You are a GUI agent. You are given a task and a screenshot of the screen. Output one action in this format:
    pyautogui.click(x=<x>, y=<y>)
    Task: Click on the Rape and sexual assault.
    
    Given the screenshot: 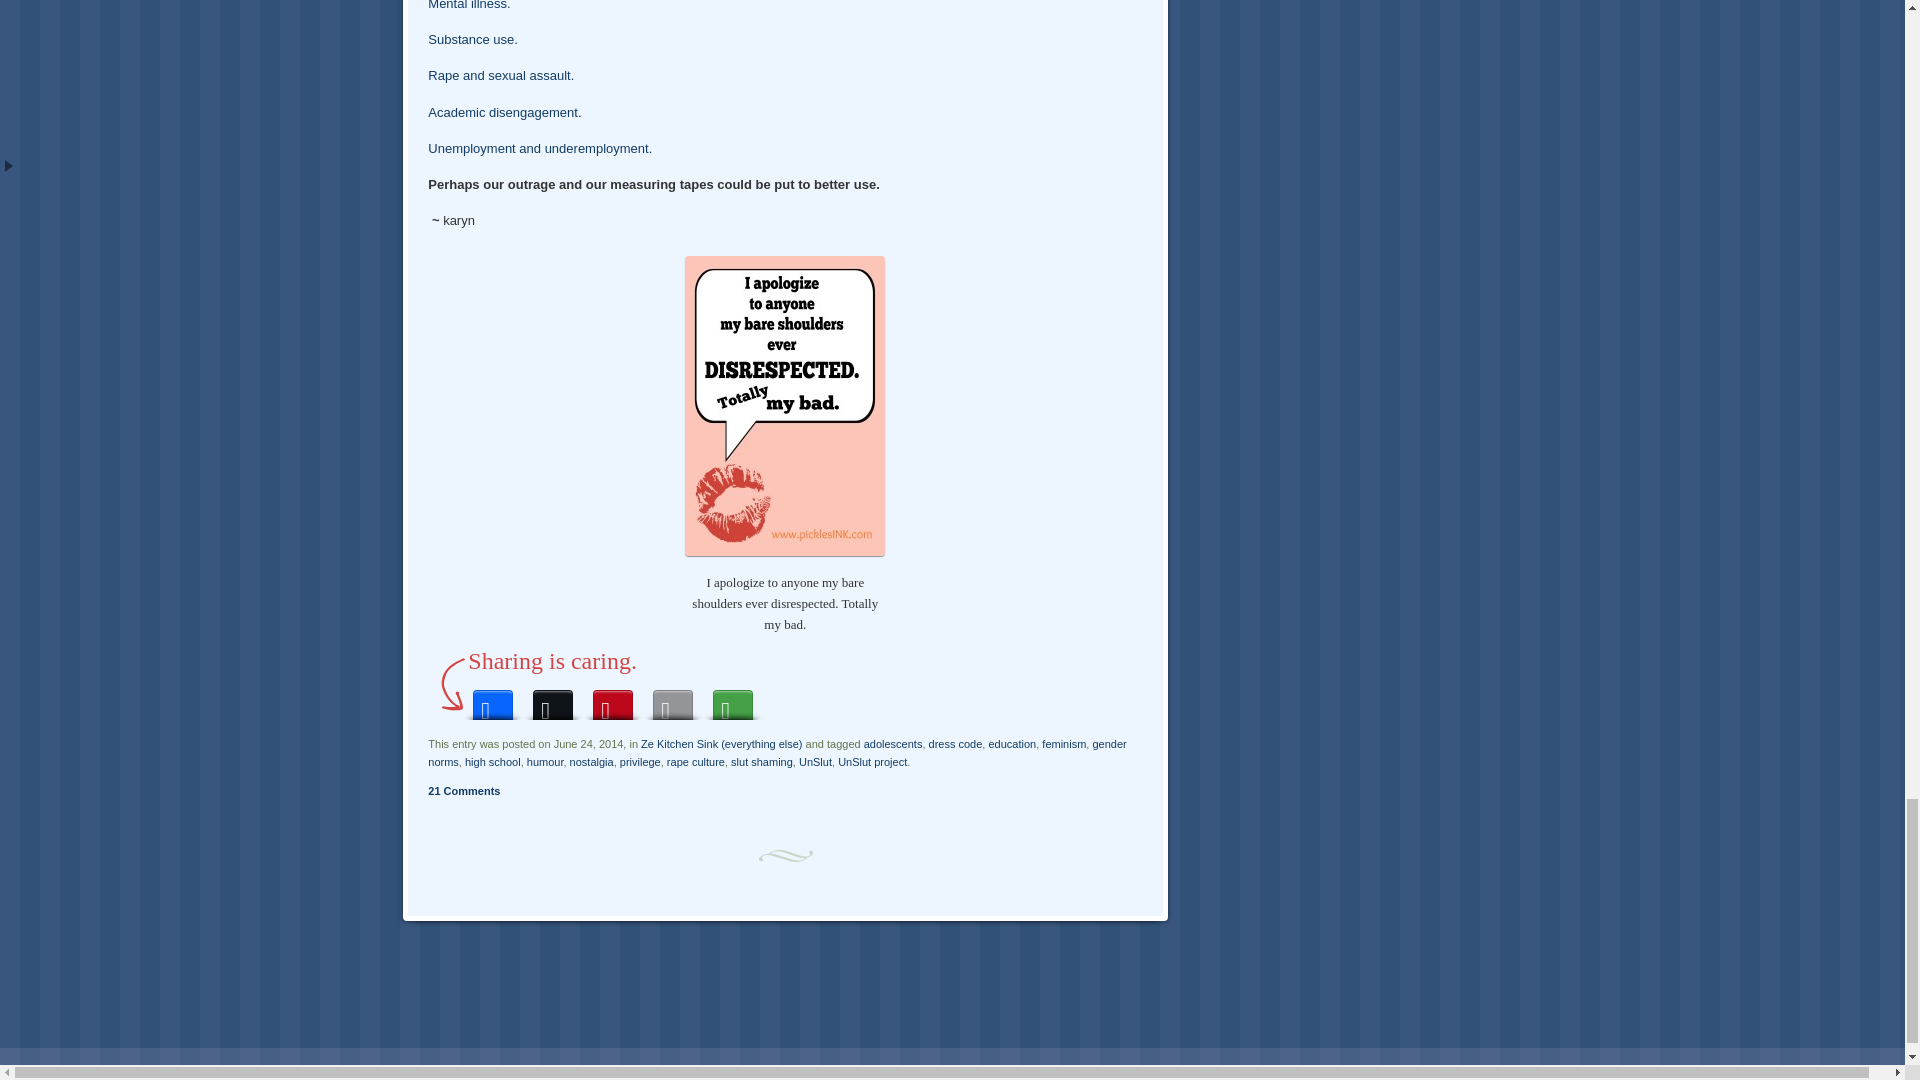 What is the action you would take?
    pyautogui.click(x=501, y=76)
    